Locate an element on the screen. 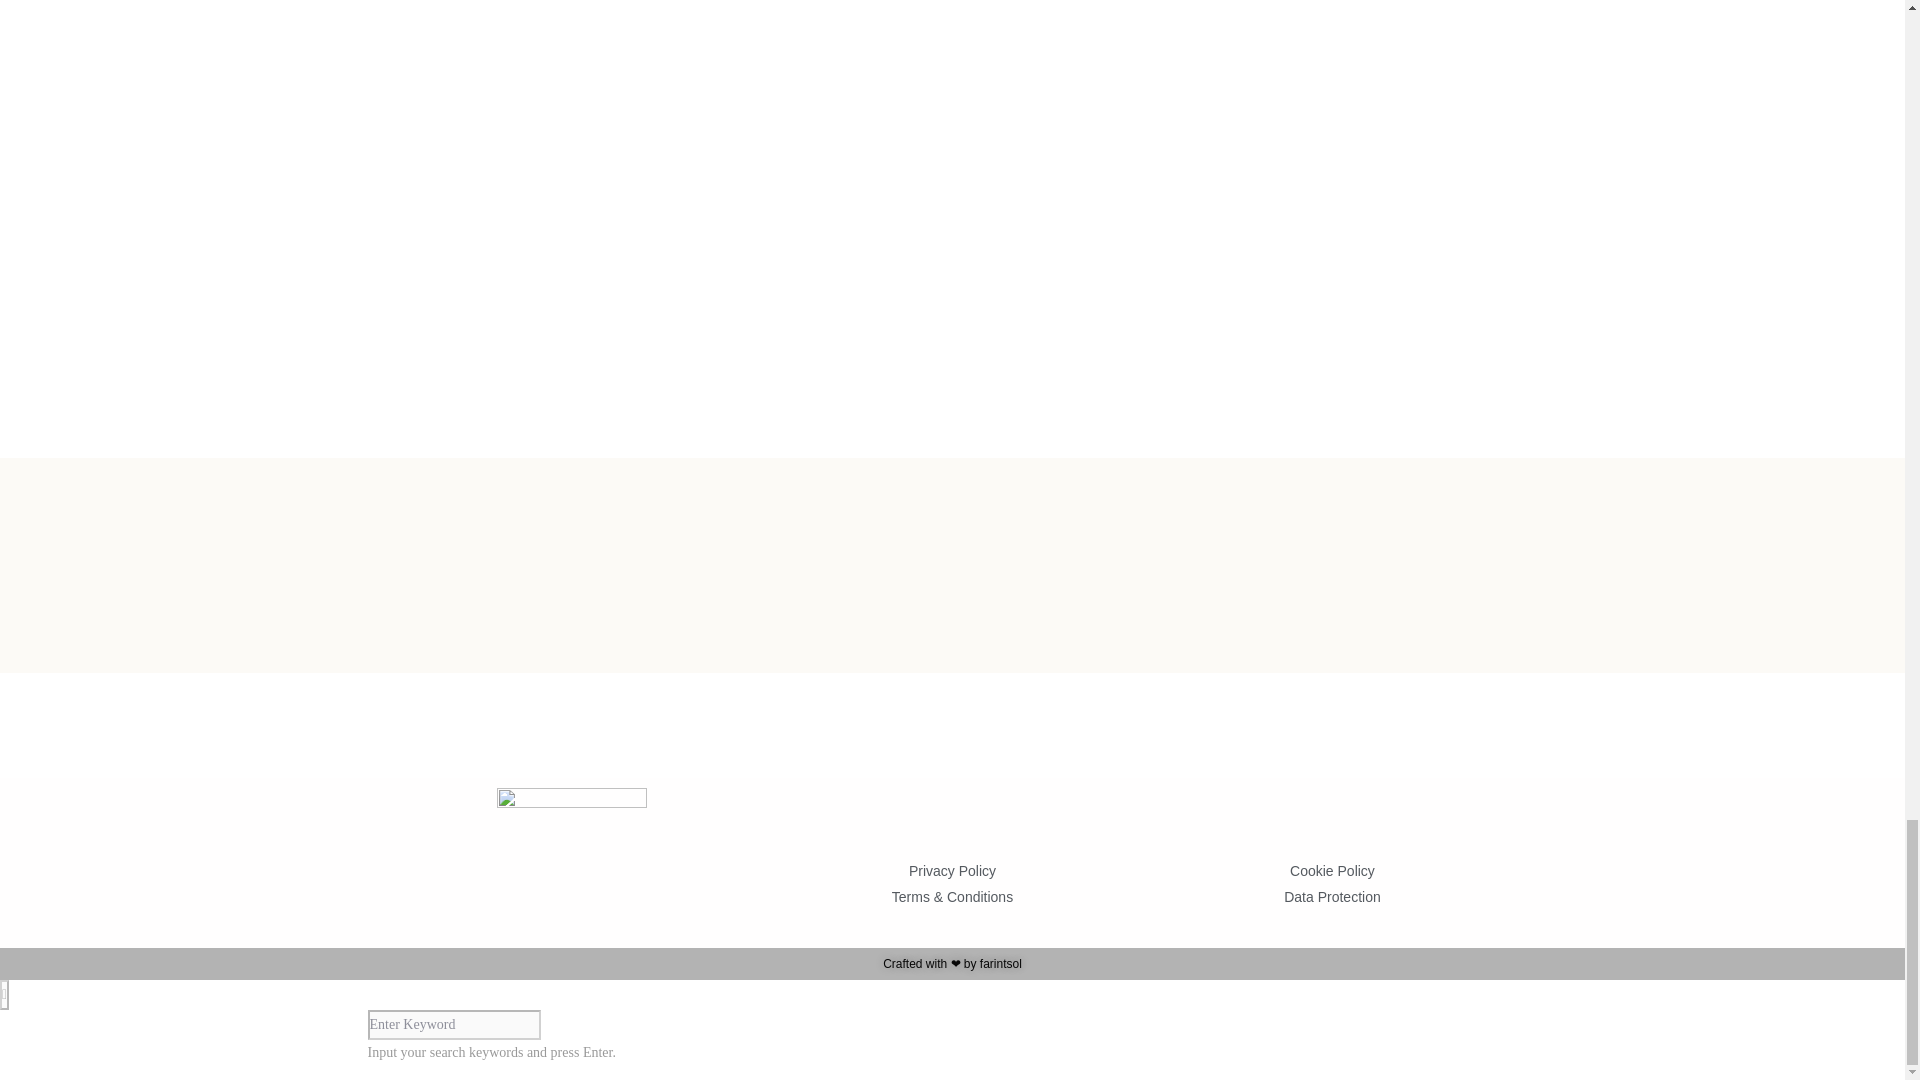  Cookie Policy is located at coordinates (1332, 870).